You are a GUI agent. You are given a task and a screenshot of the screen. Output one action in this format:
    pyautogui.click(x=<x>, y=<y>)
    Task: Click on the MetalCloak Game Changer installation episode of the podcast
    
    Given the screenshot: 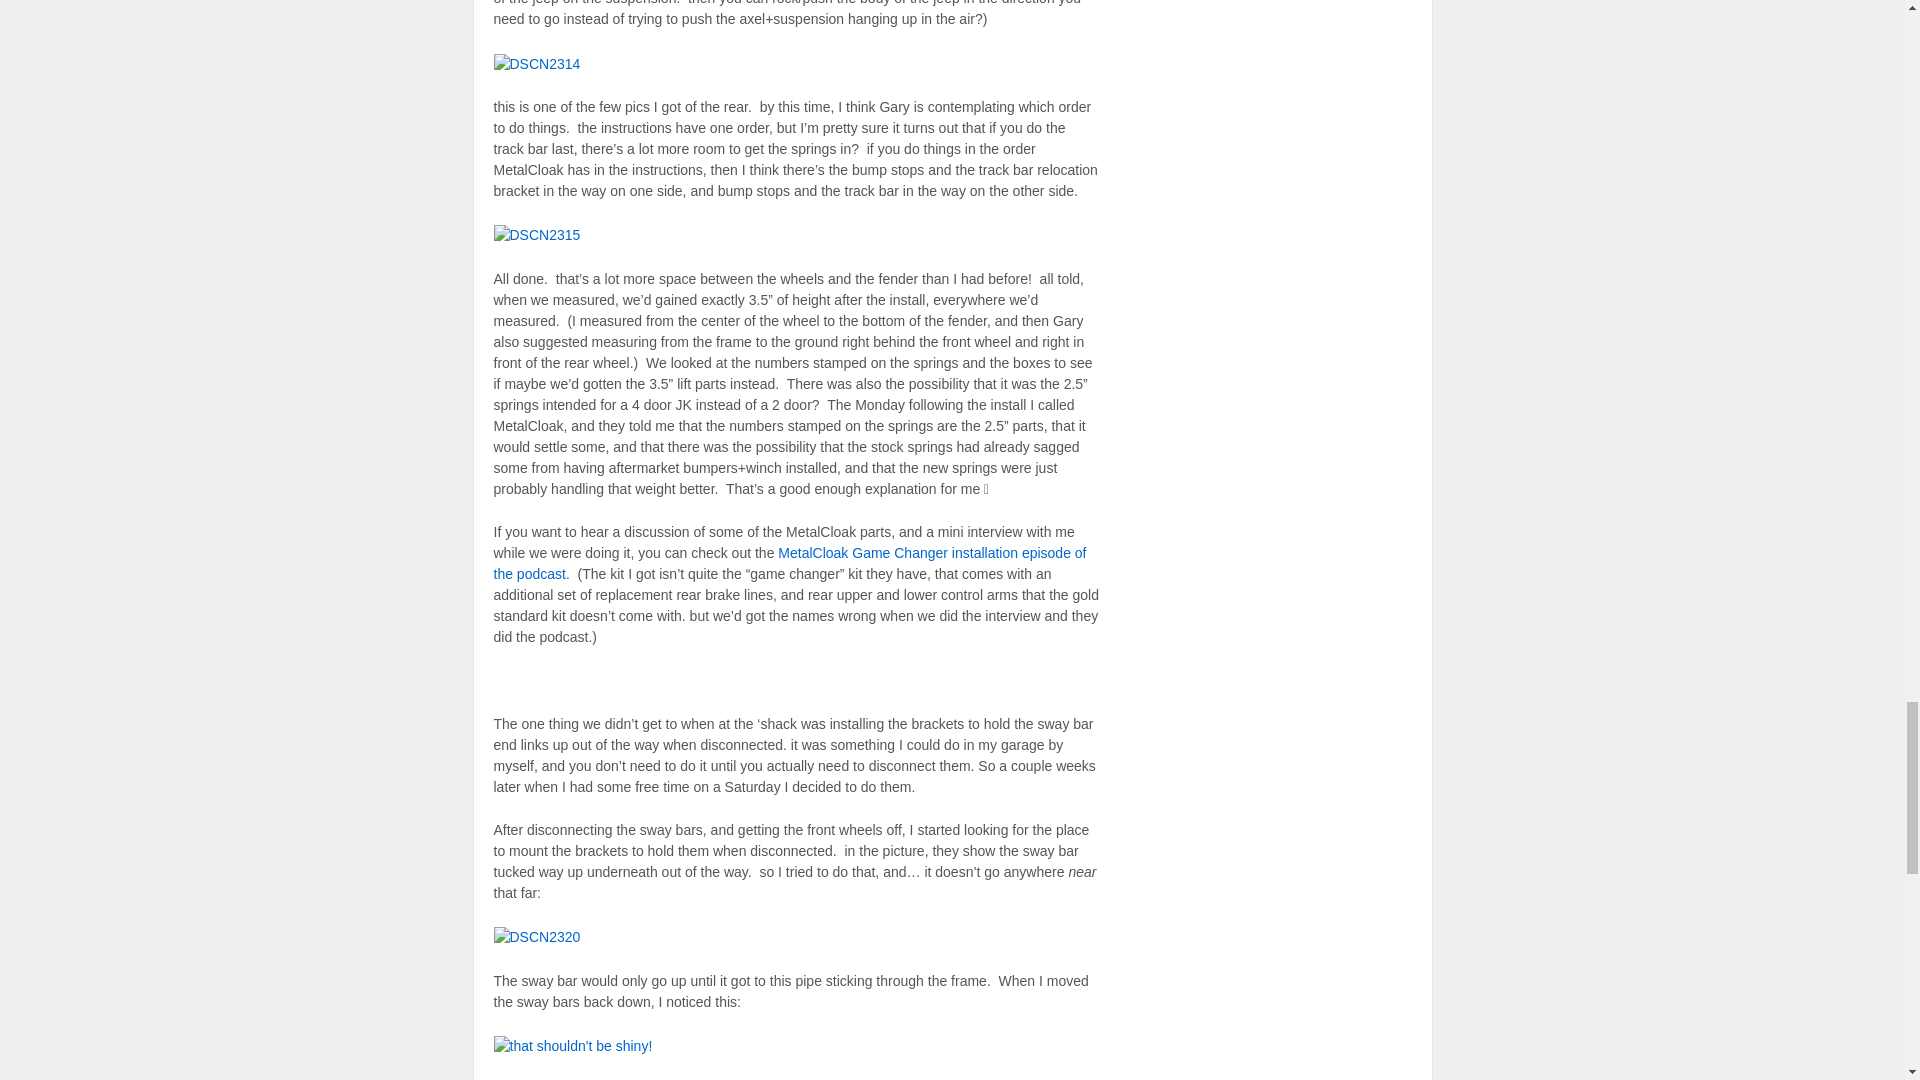 What is the action you would take?
    pyautogui.click(x=790, y=564)
    